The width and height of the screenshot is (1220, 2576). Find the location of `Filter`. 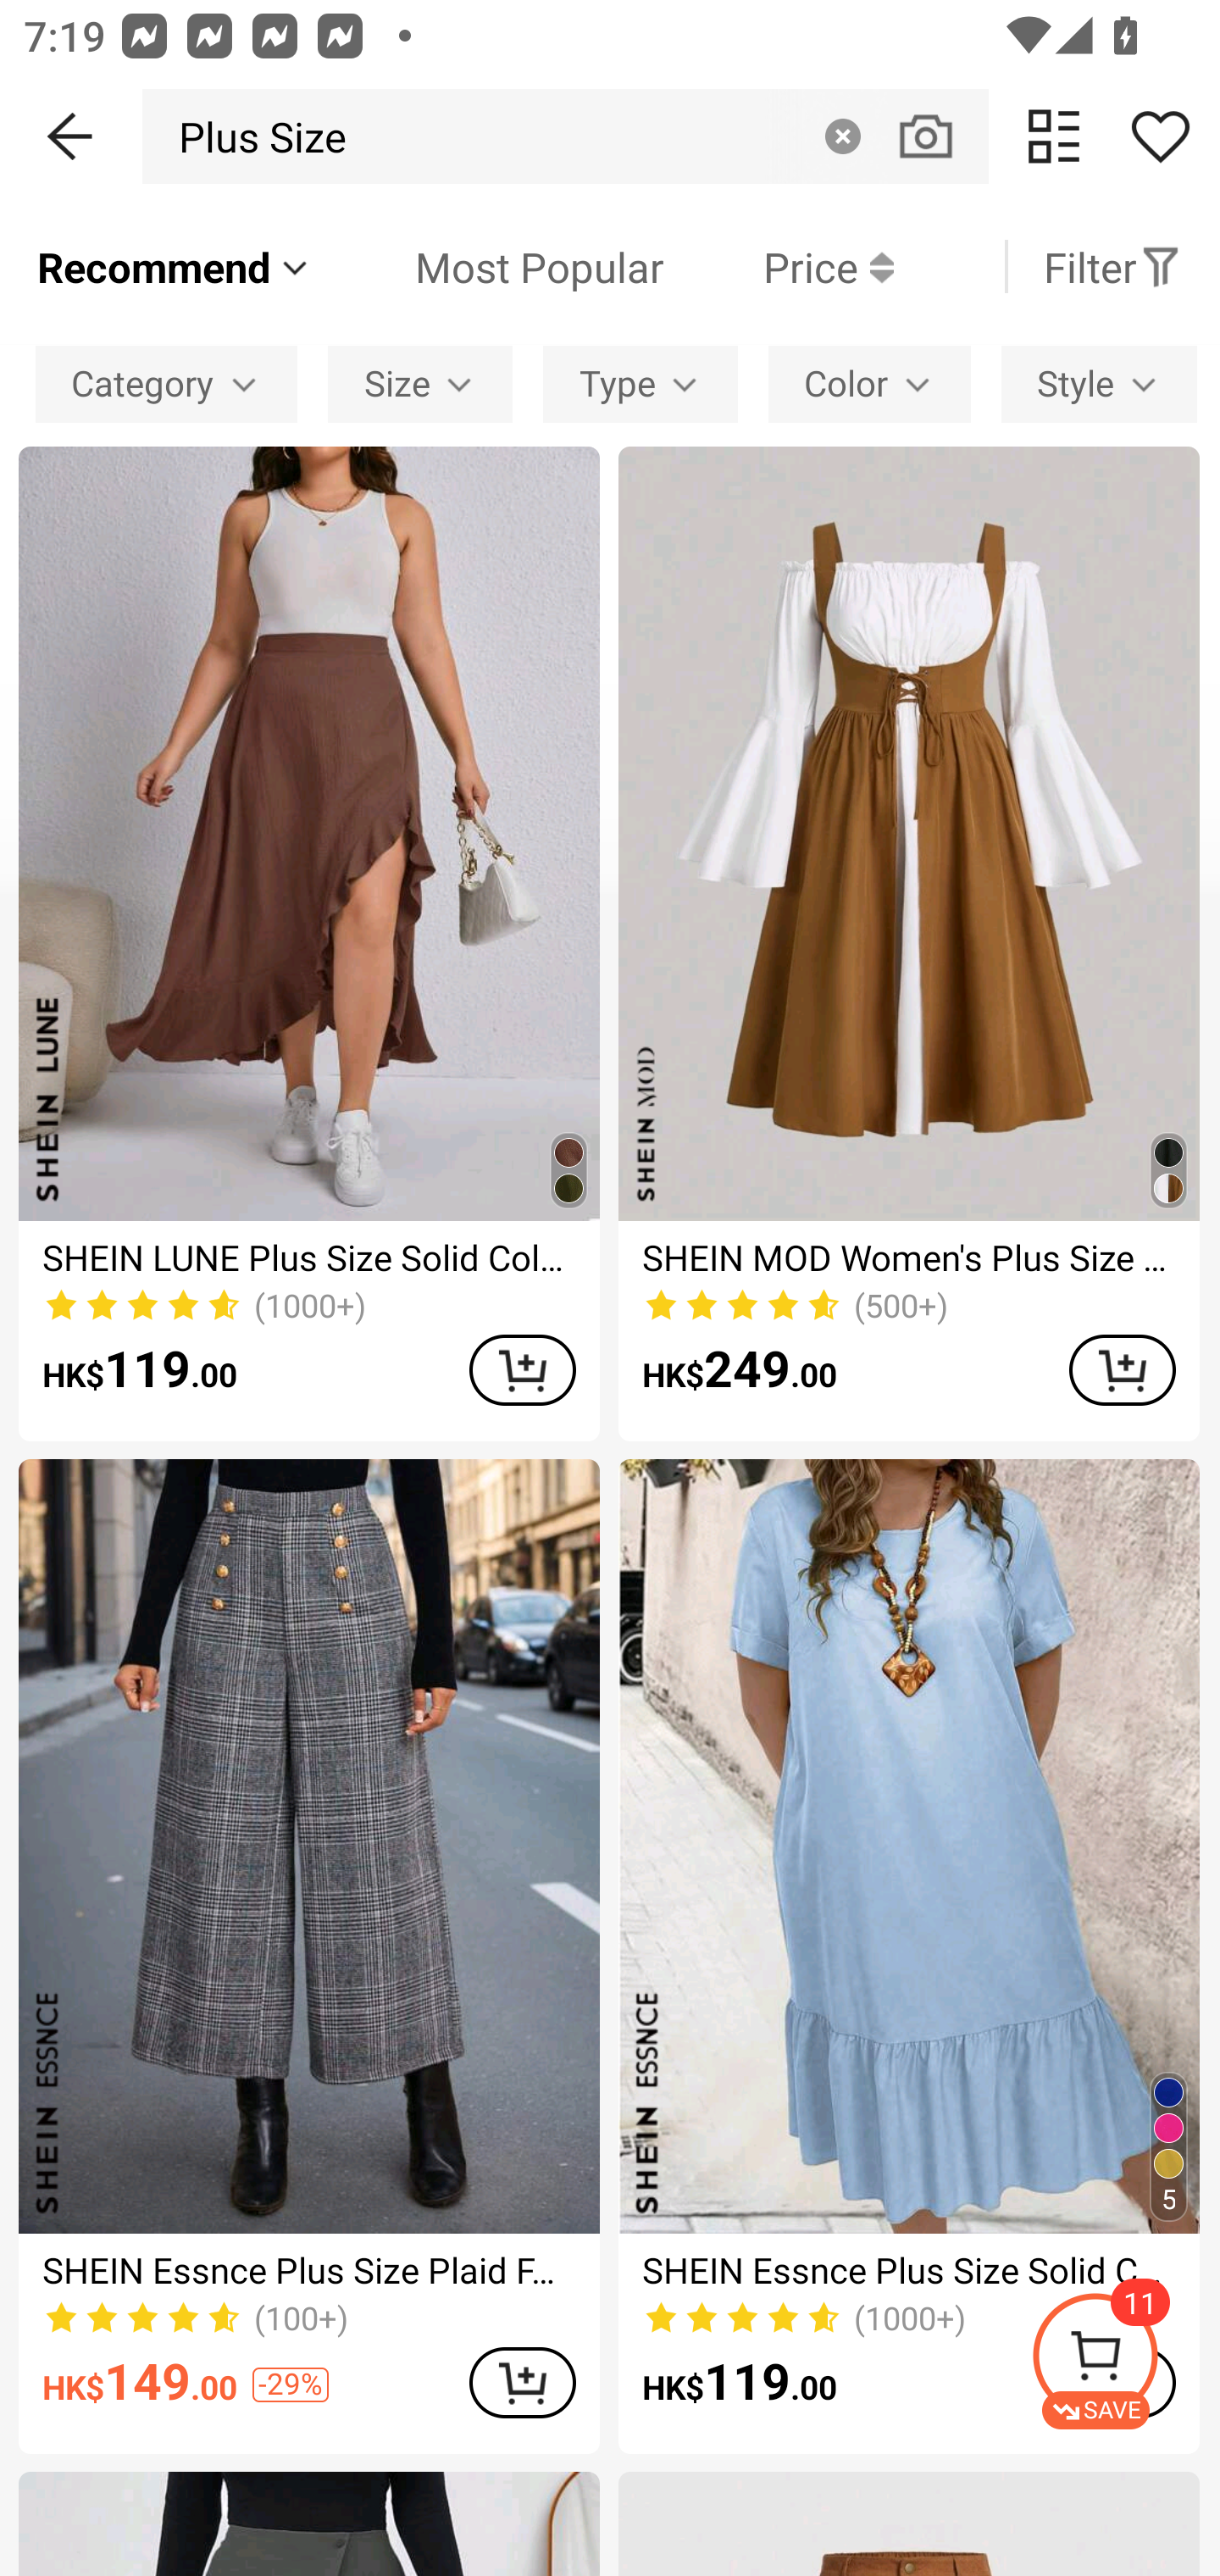

Filter is located at coordinates (1112, 266).